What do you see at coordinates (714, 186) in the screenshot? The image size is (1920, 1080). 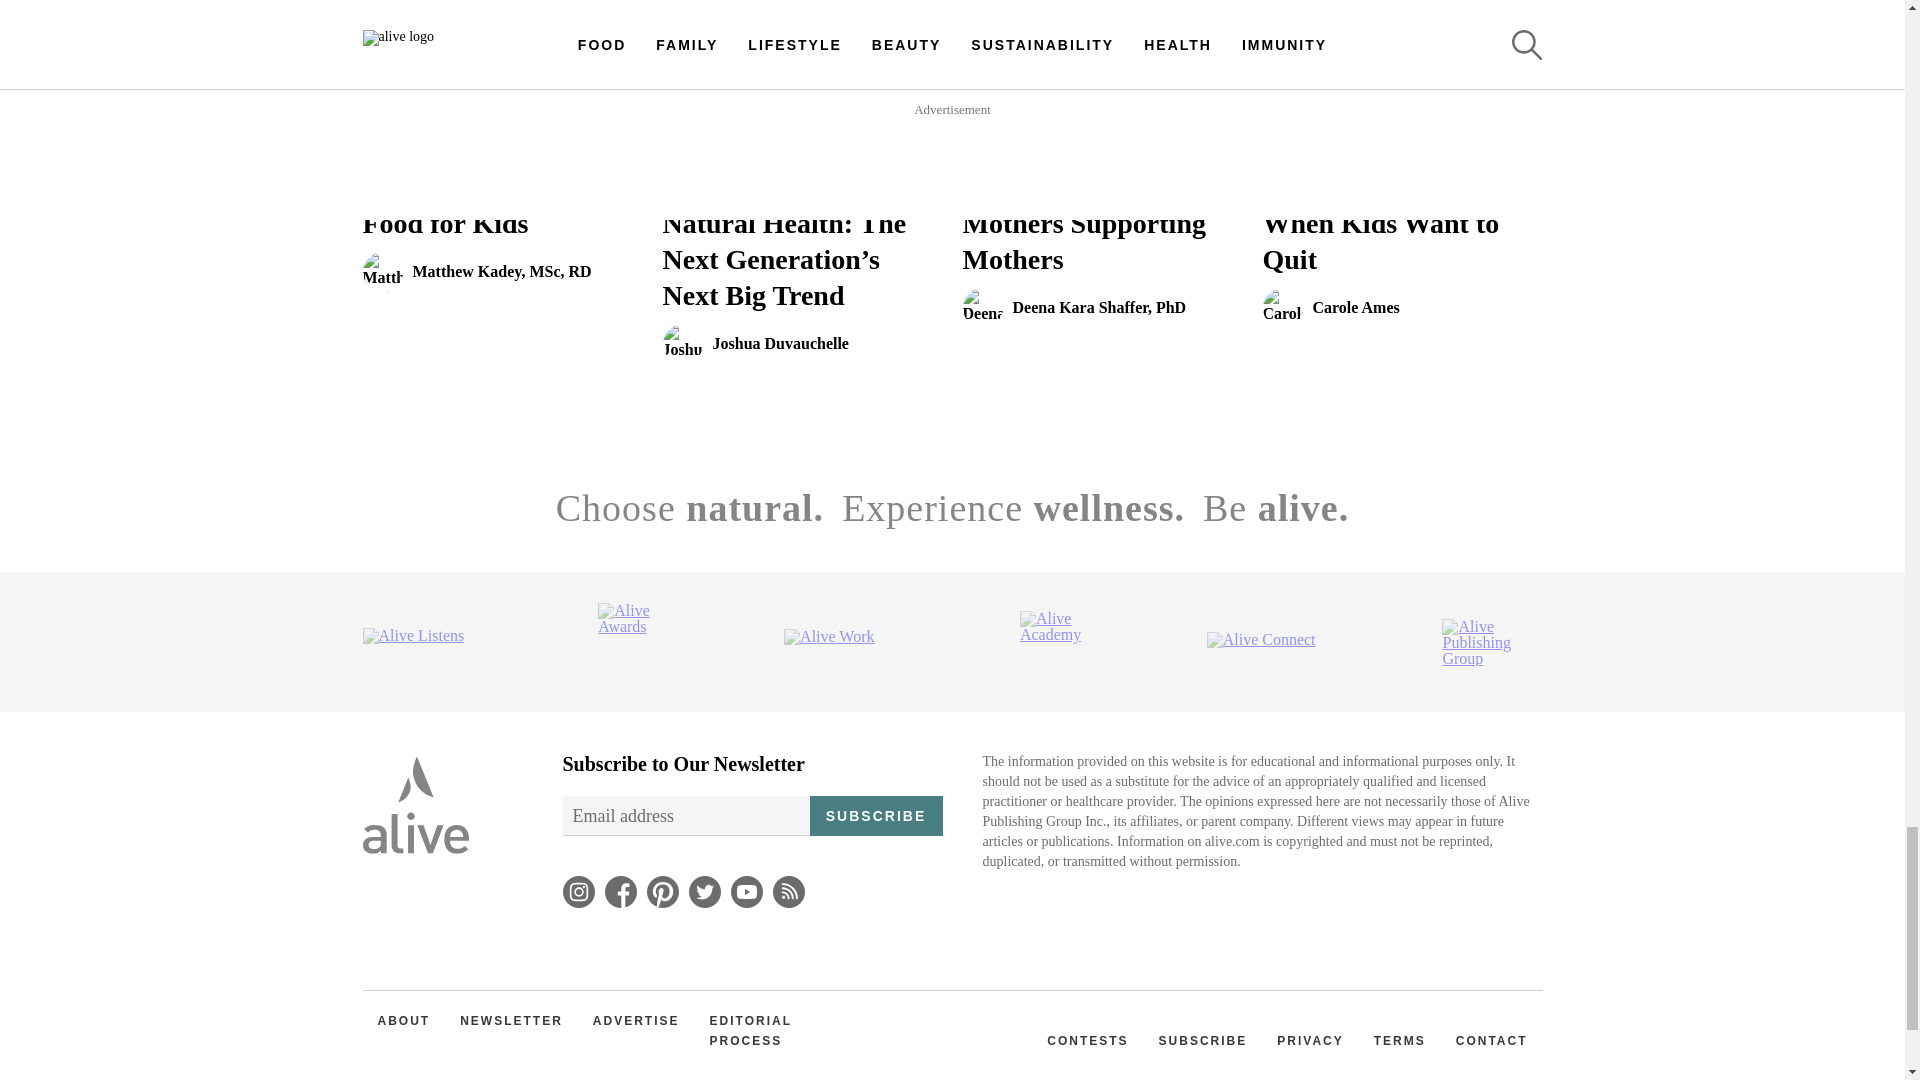 I see `FAMILY` at bounding box center [714, 186].